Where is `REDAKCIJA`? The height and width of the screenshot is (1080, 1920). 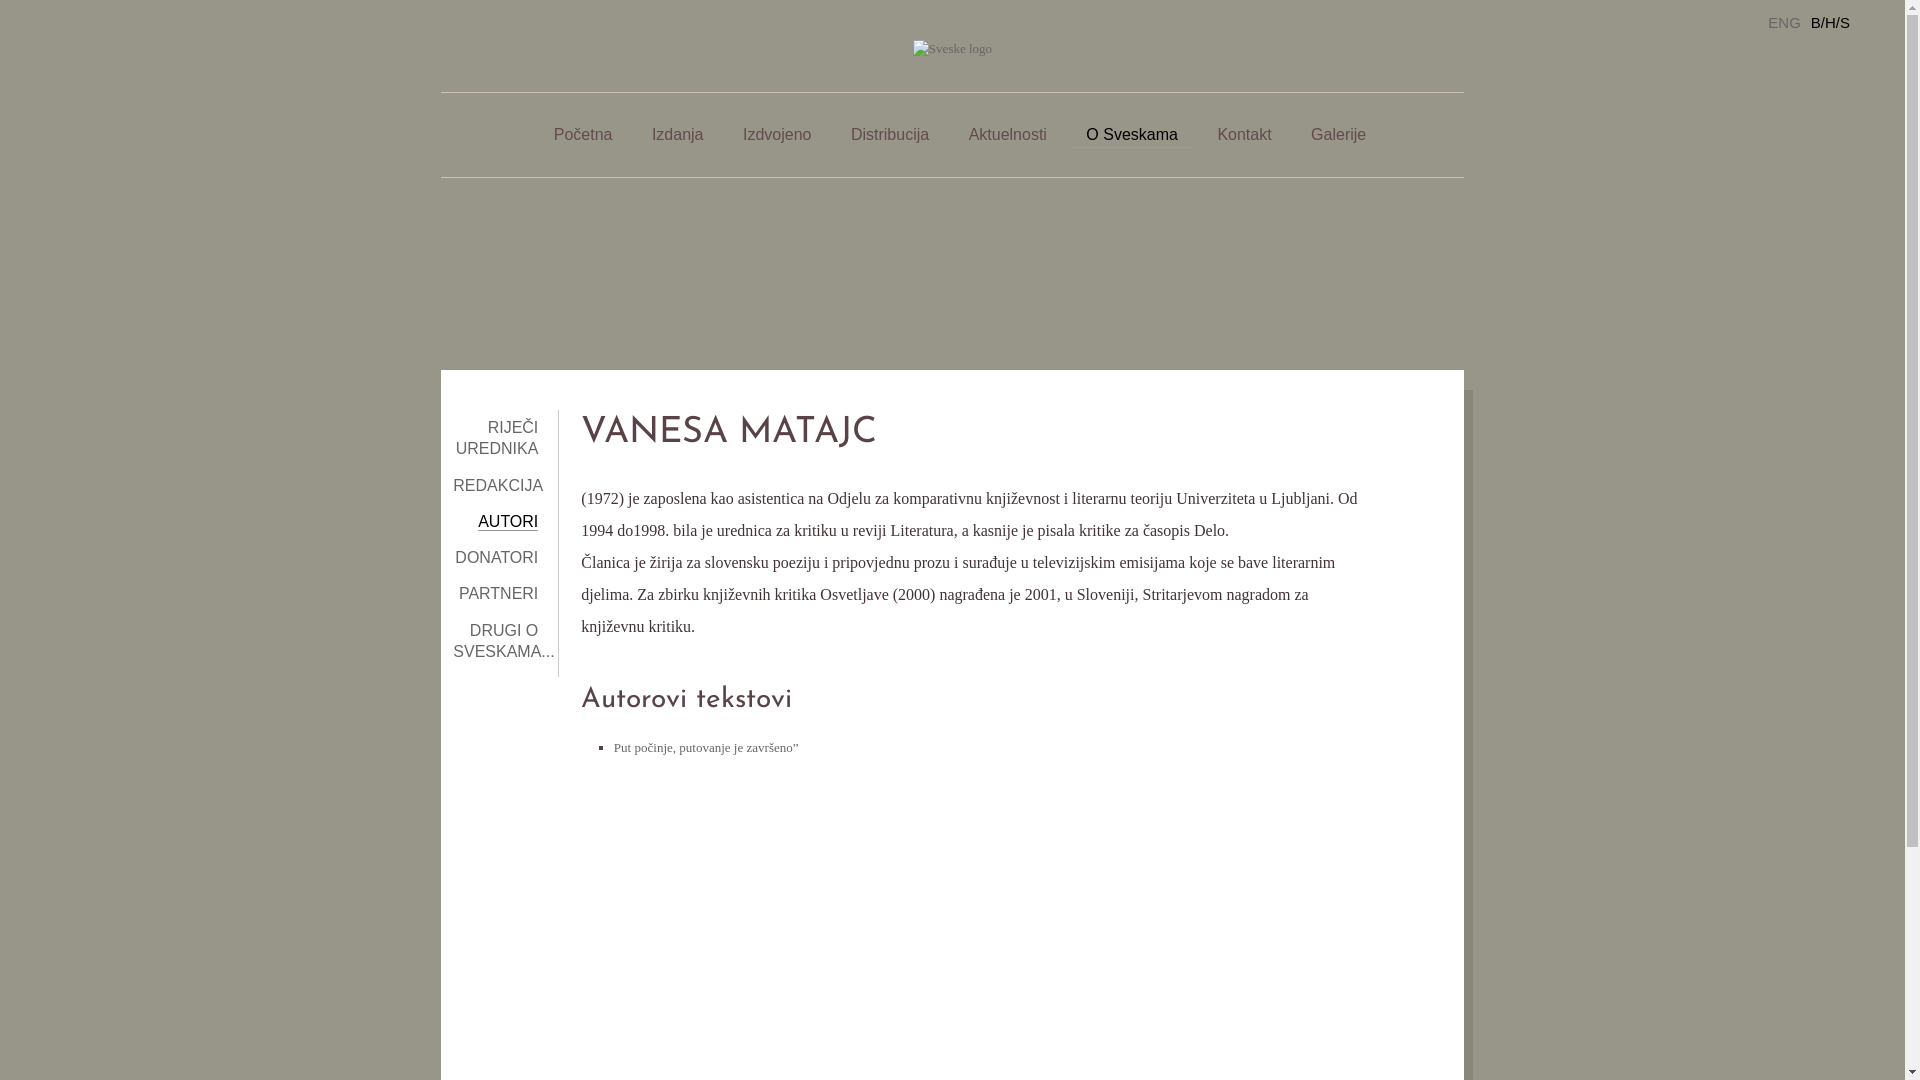 REDAKCIJA is located at coordinates (498, 486).